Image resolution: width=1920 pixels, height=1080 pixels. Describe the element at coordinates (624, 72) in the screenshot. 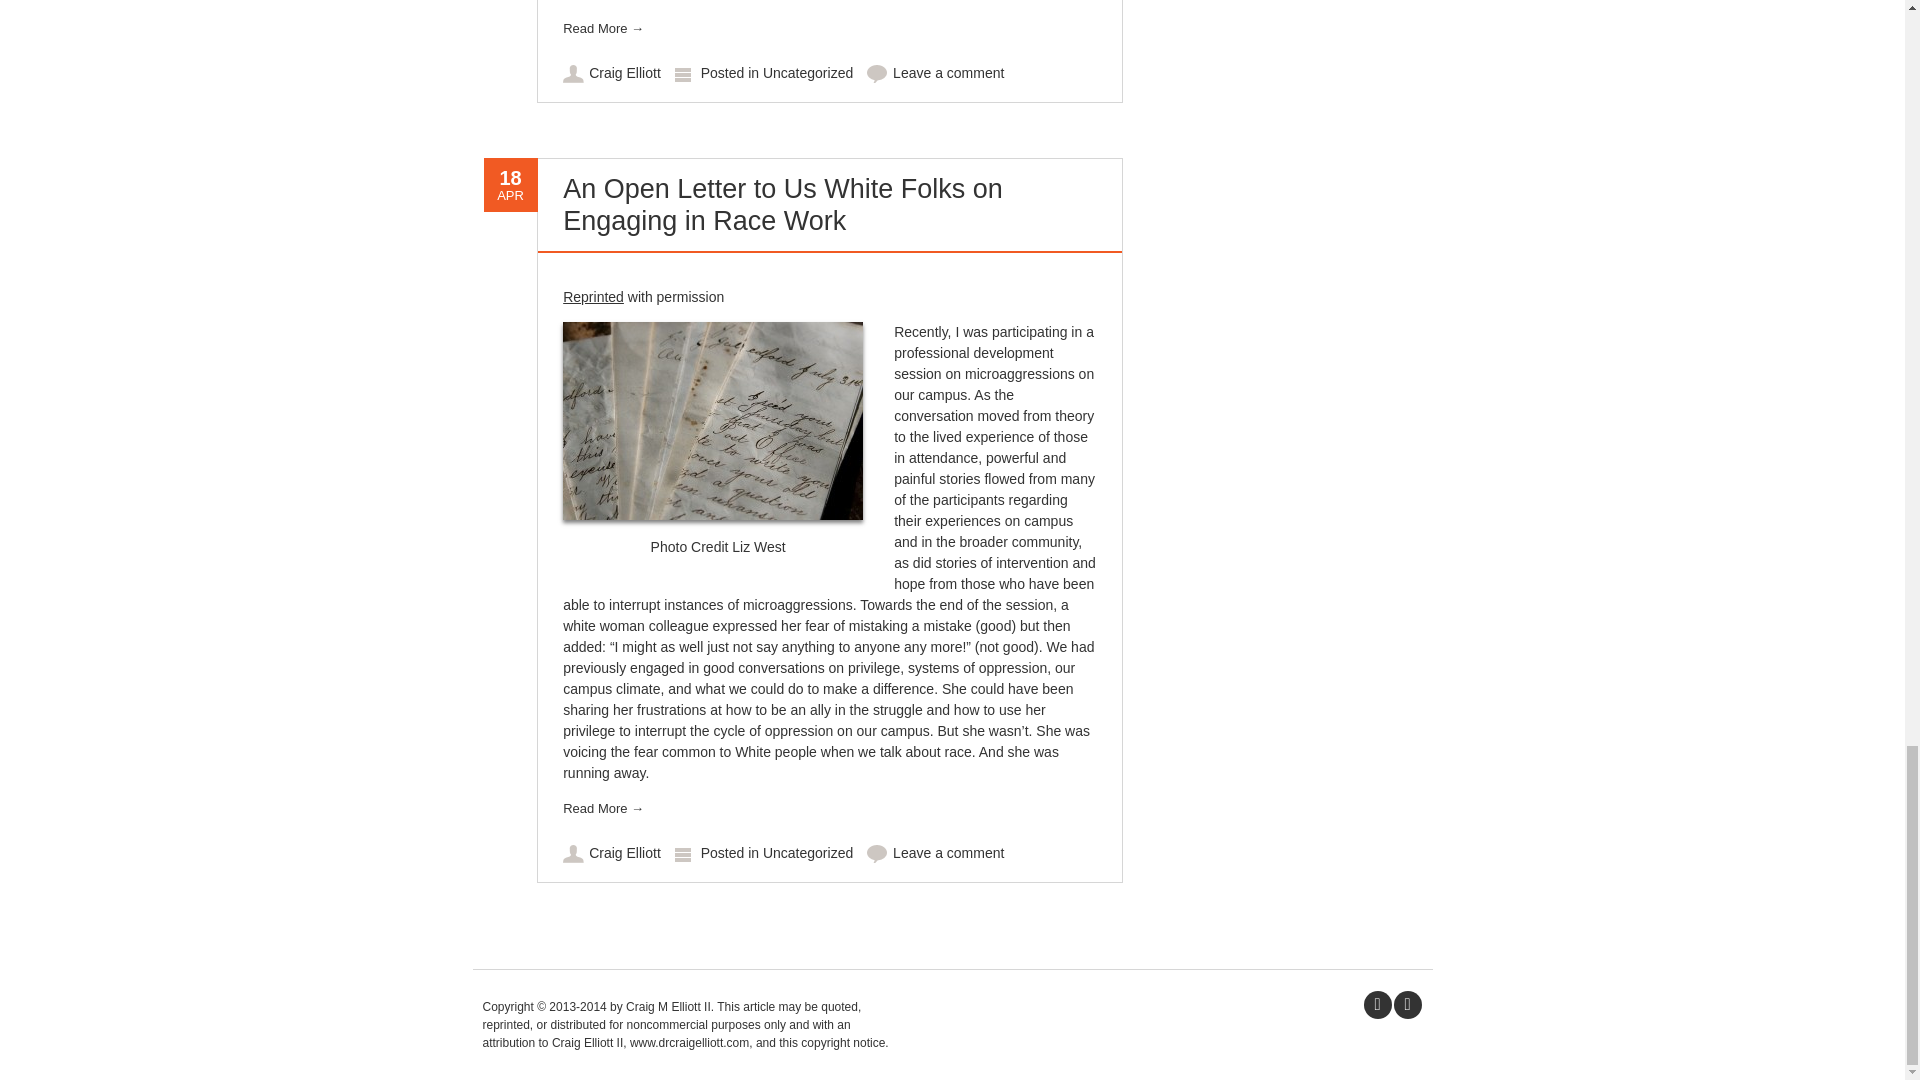

I see `Craig Elliott` at that location.